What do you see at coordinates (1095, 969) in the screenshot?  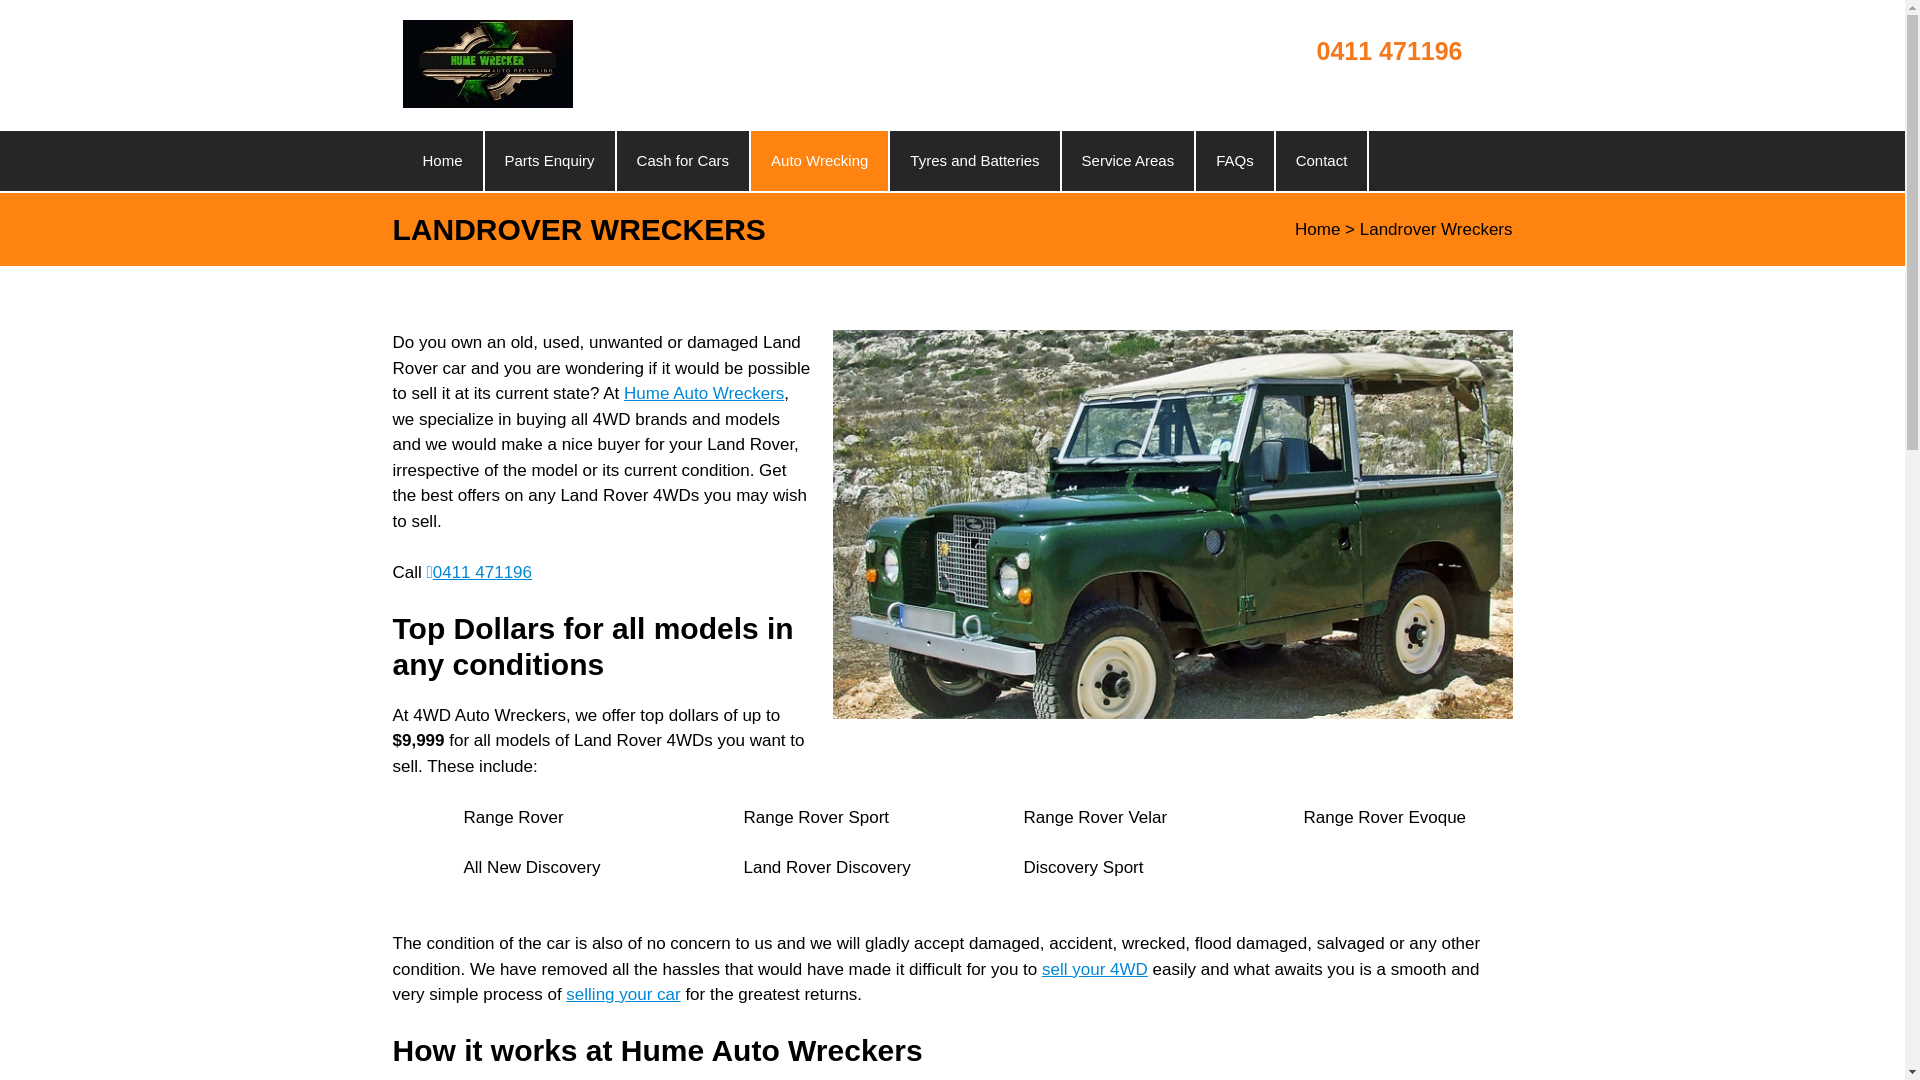 I see `sell your 4WD` at bounding box center [1095, 969].